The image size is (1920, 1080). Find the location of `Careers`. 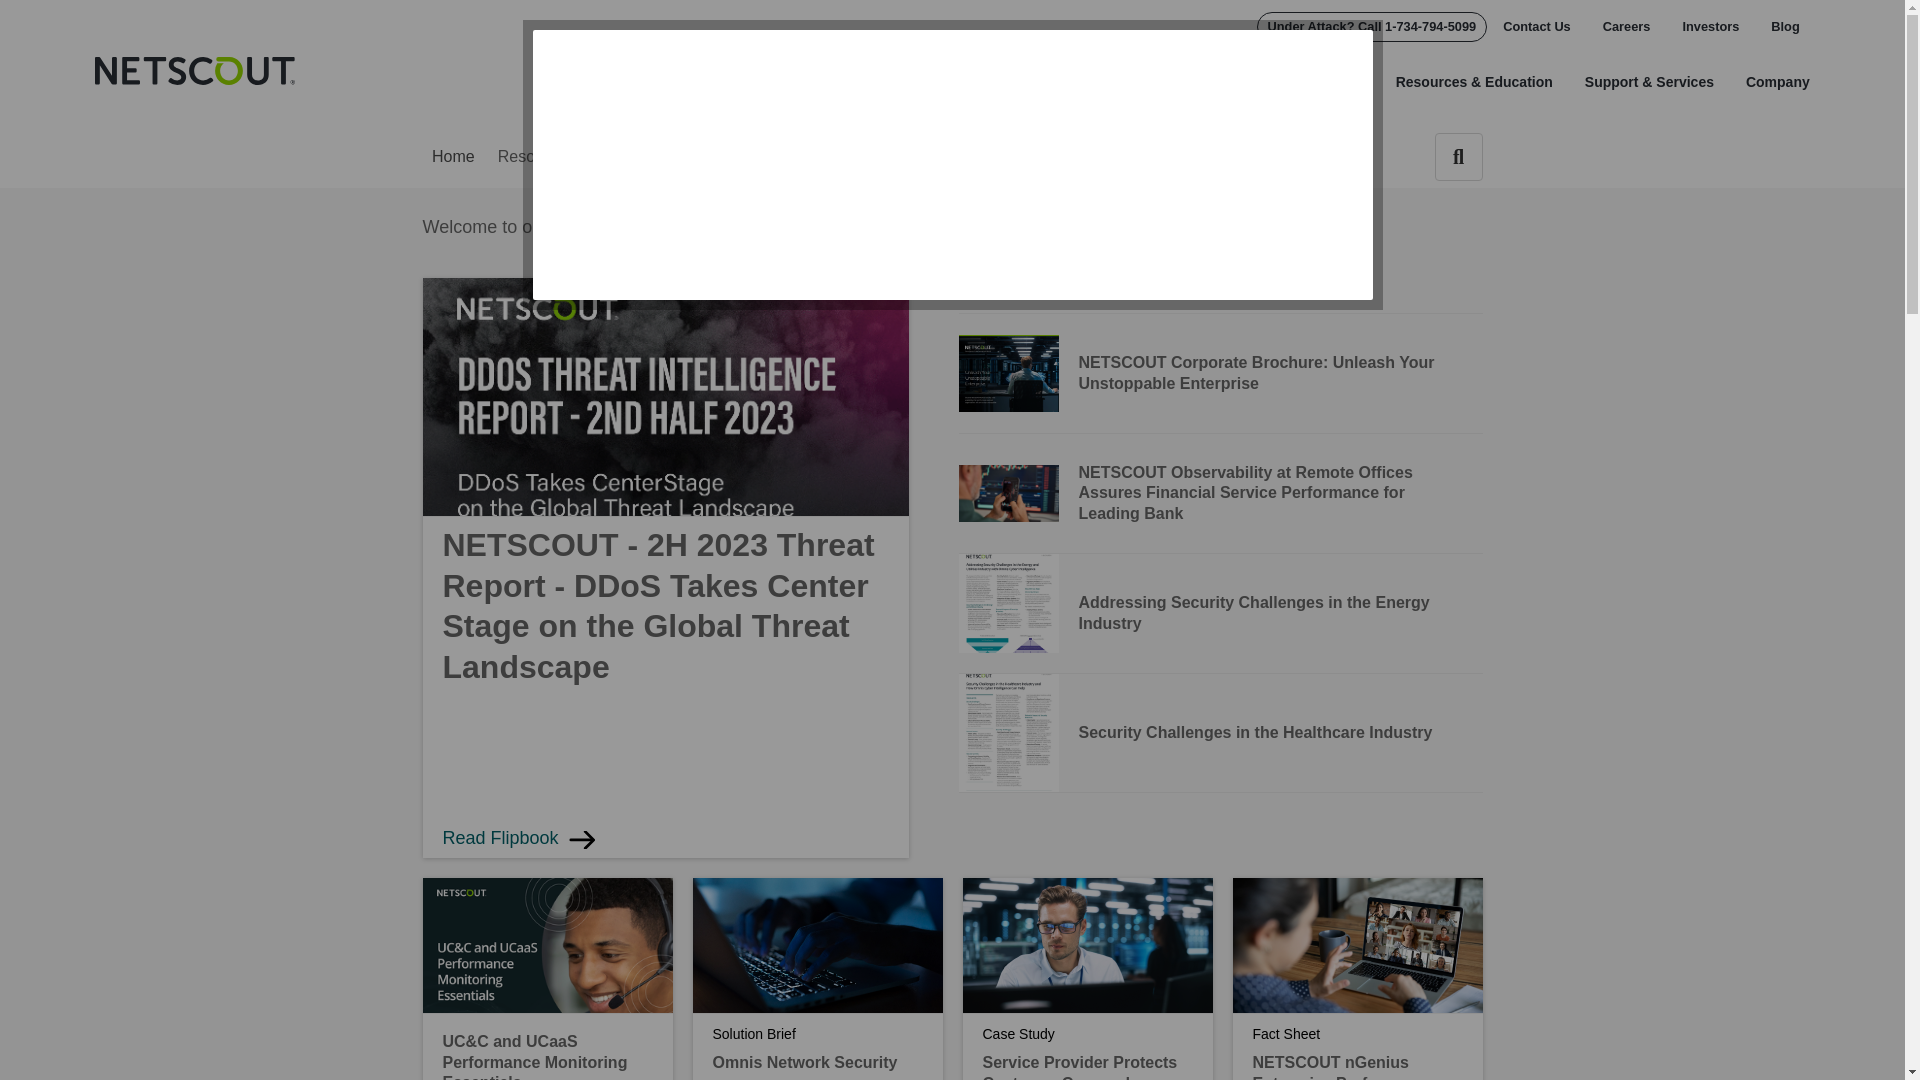

Careers is located at coordinates (1626, 26).